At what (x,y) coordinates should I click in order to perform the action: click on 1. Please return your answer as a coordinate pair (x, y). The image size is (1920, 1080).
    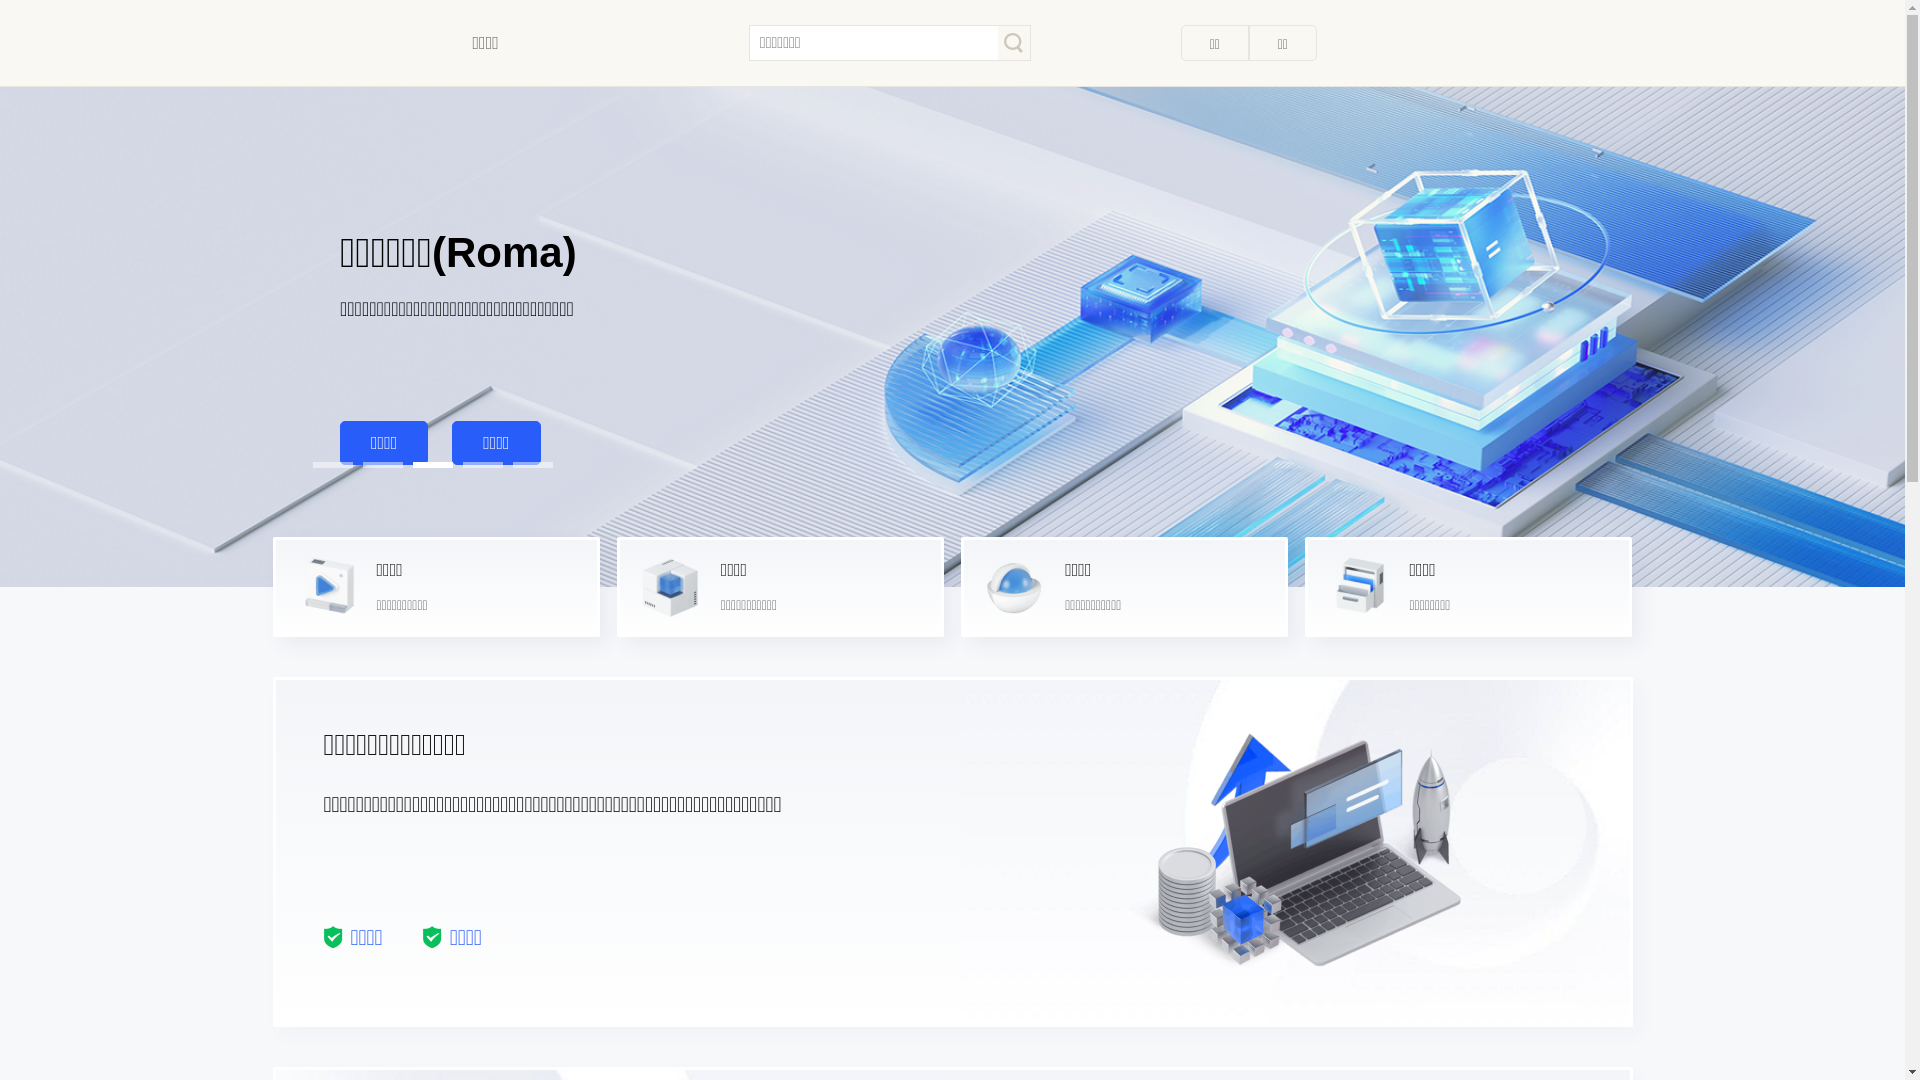
    Looking at the image, I should click on (322, 472).